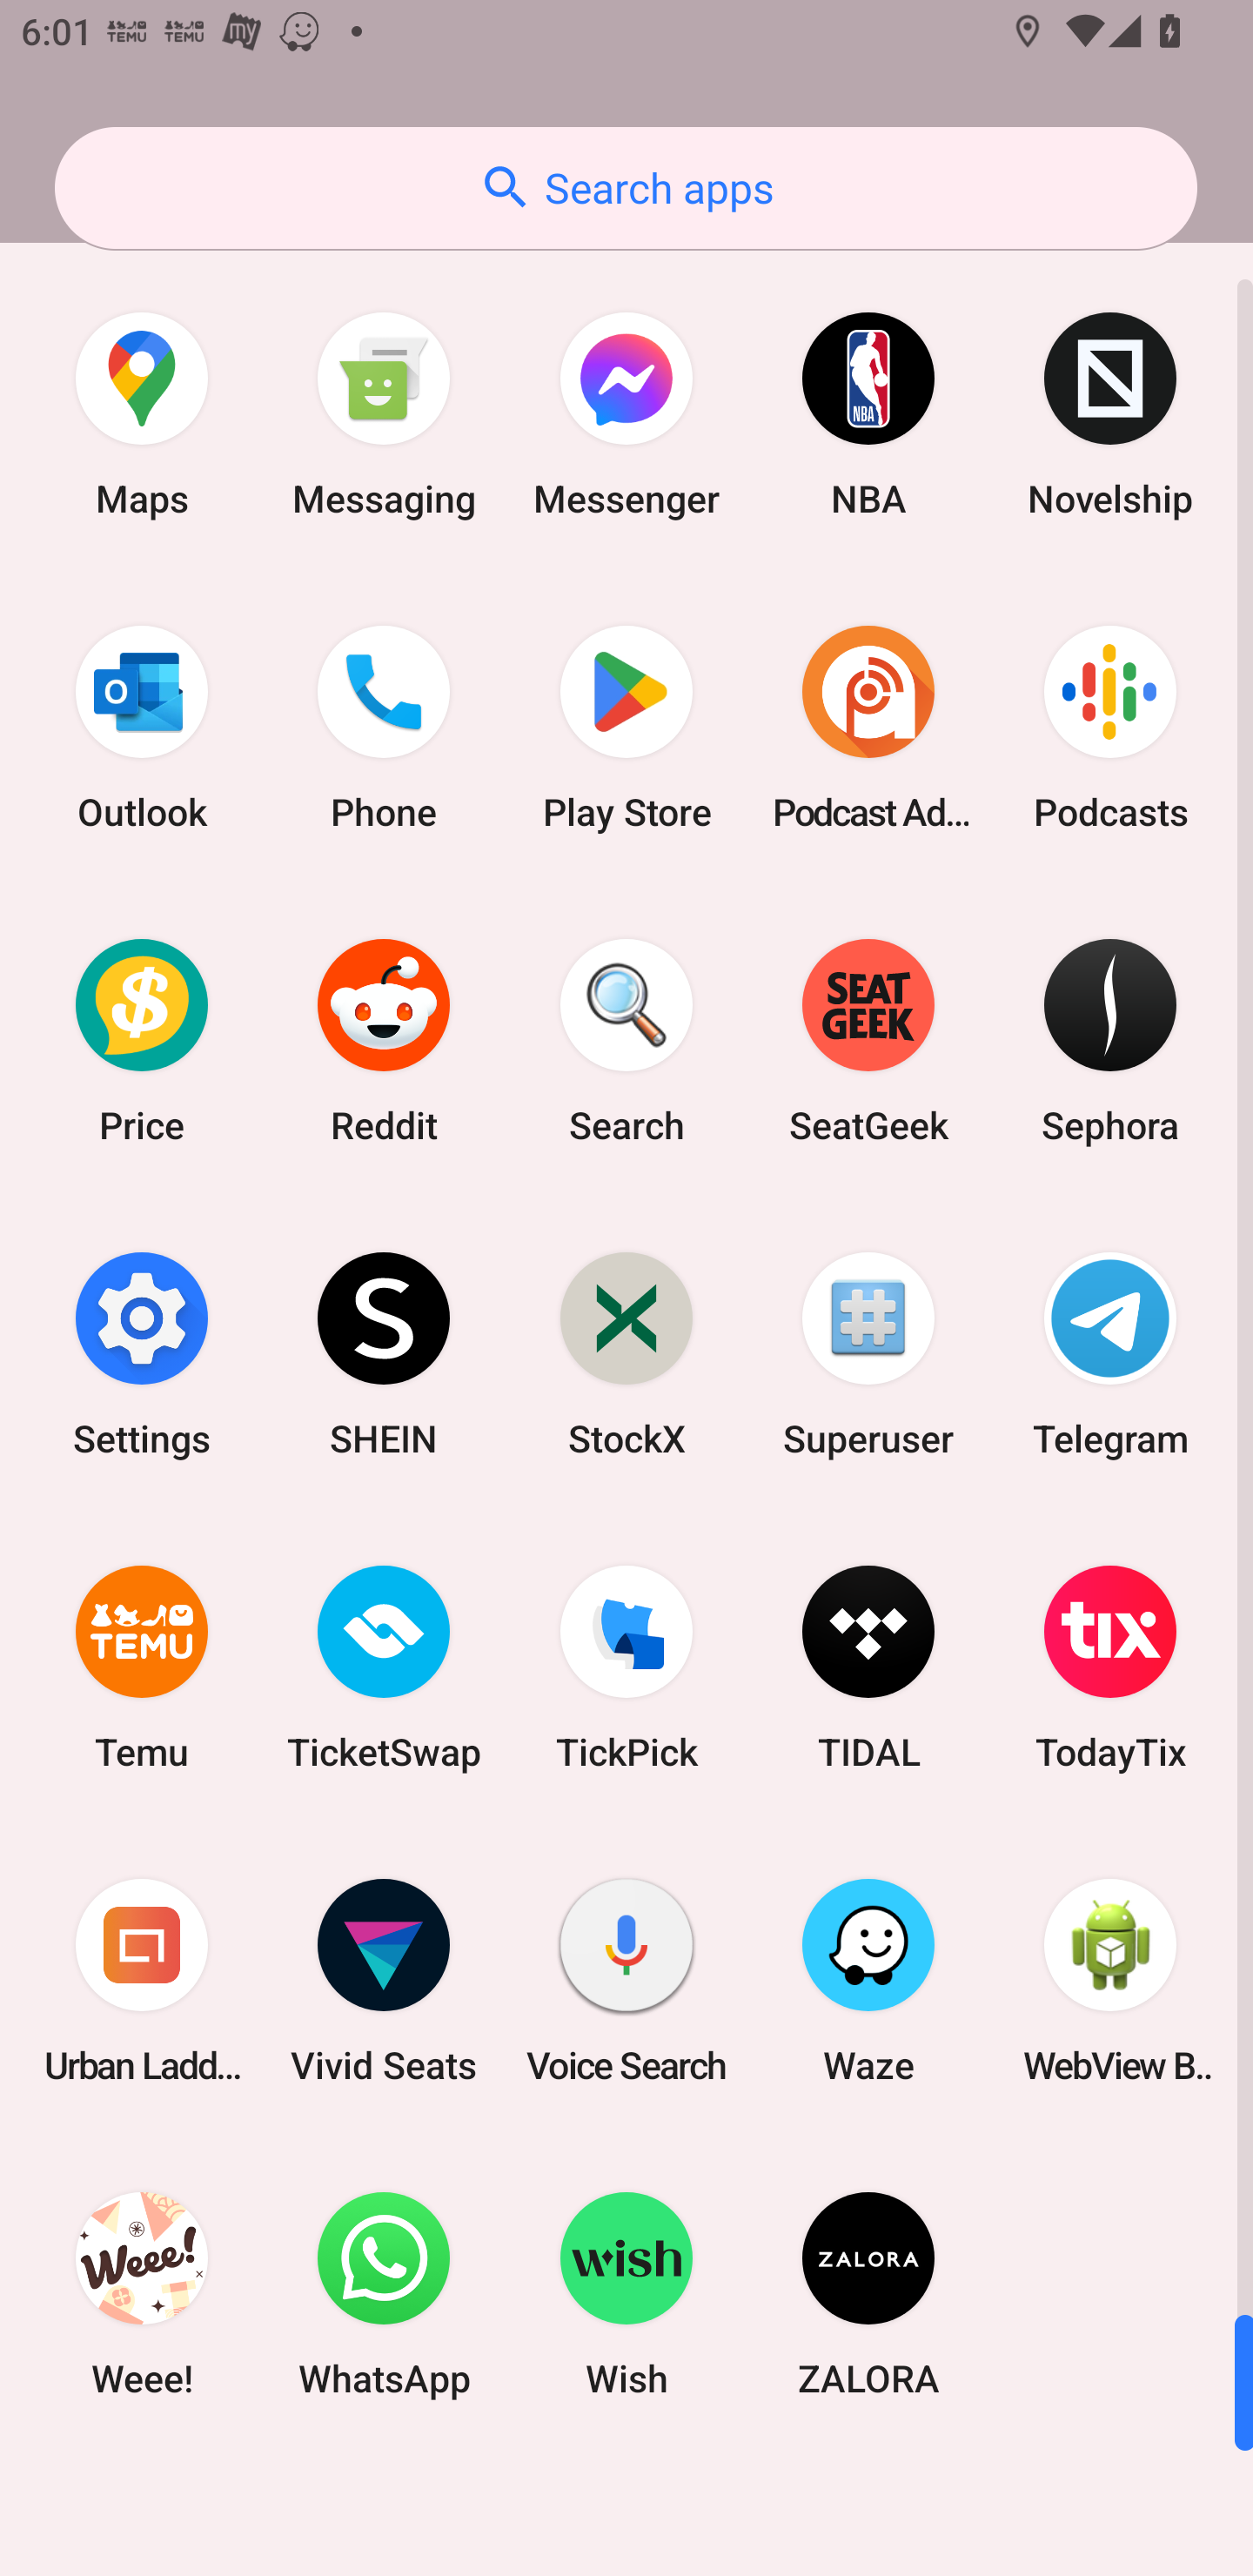 This screenshot has width=1253, height=2576. I want to click on Podcast Addict, so click(868, 728).